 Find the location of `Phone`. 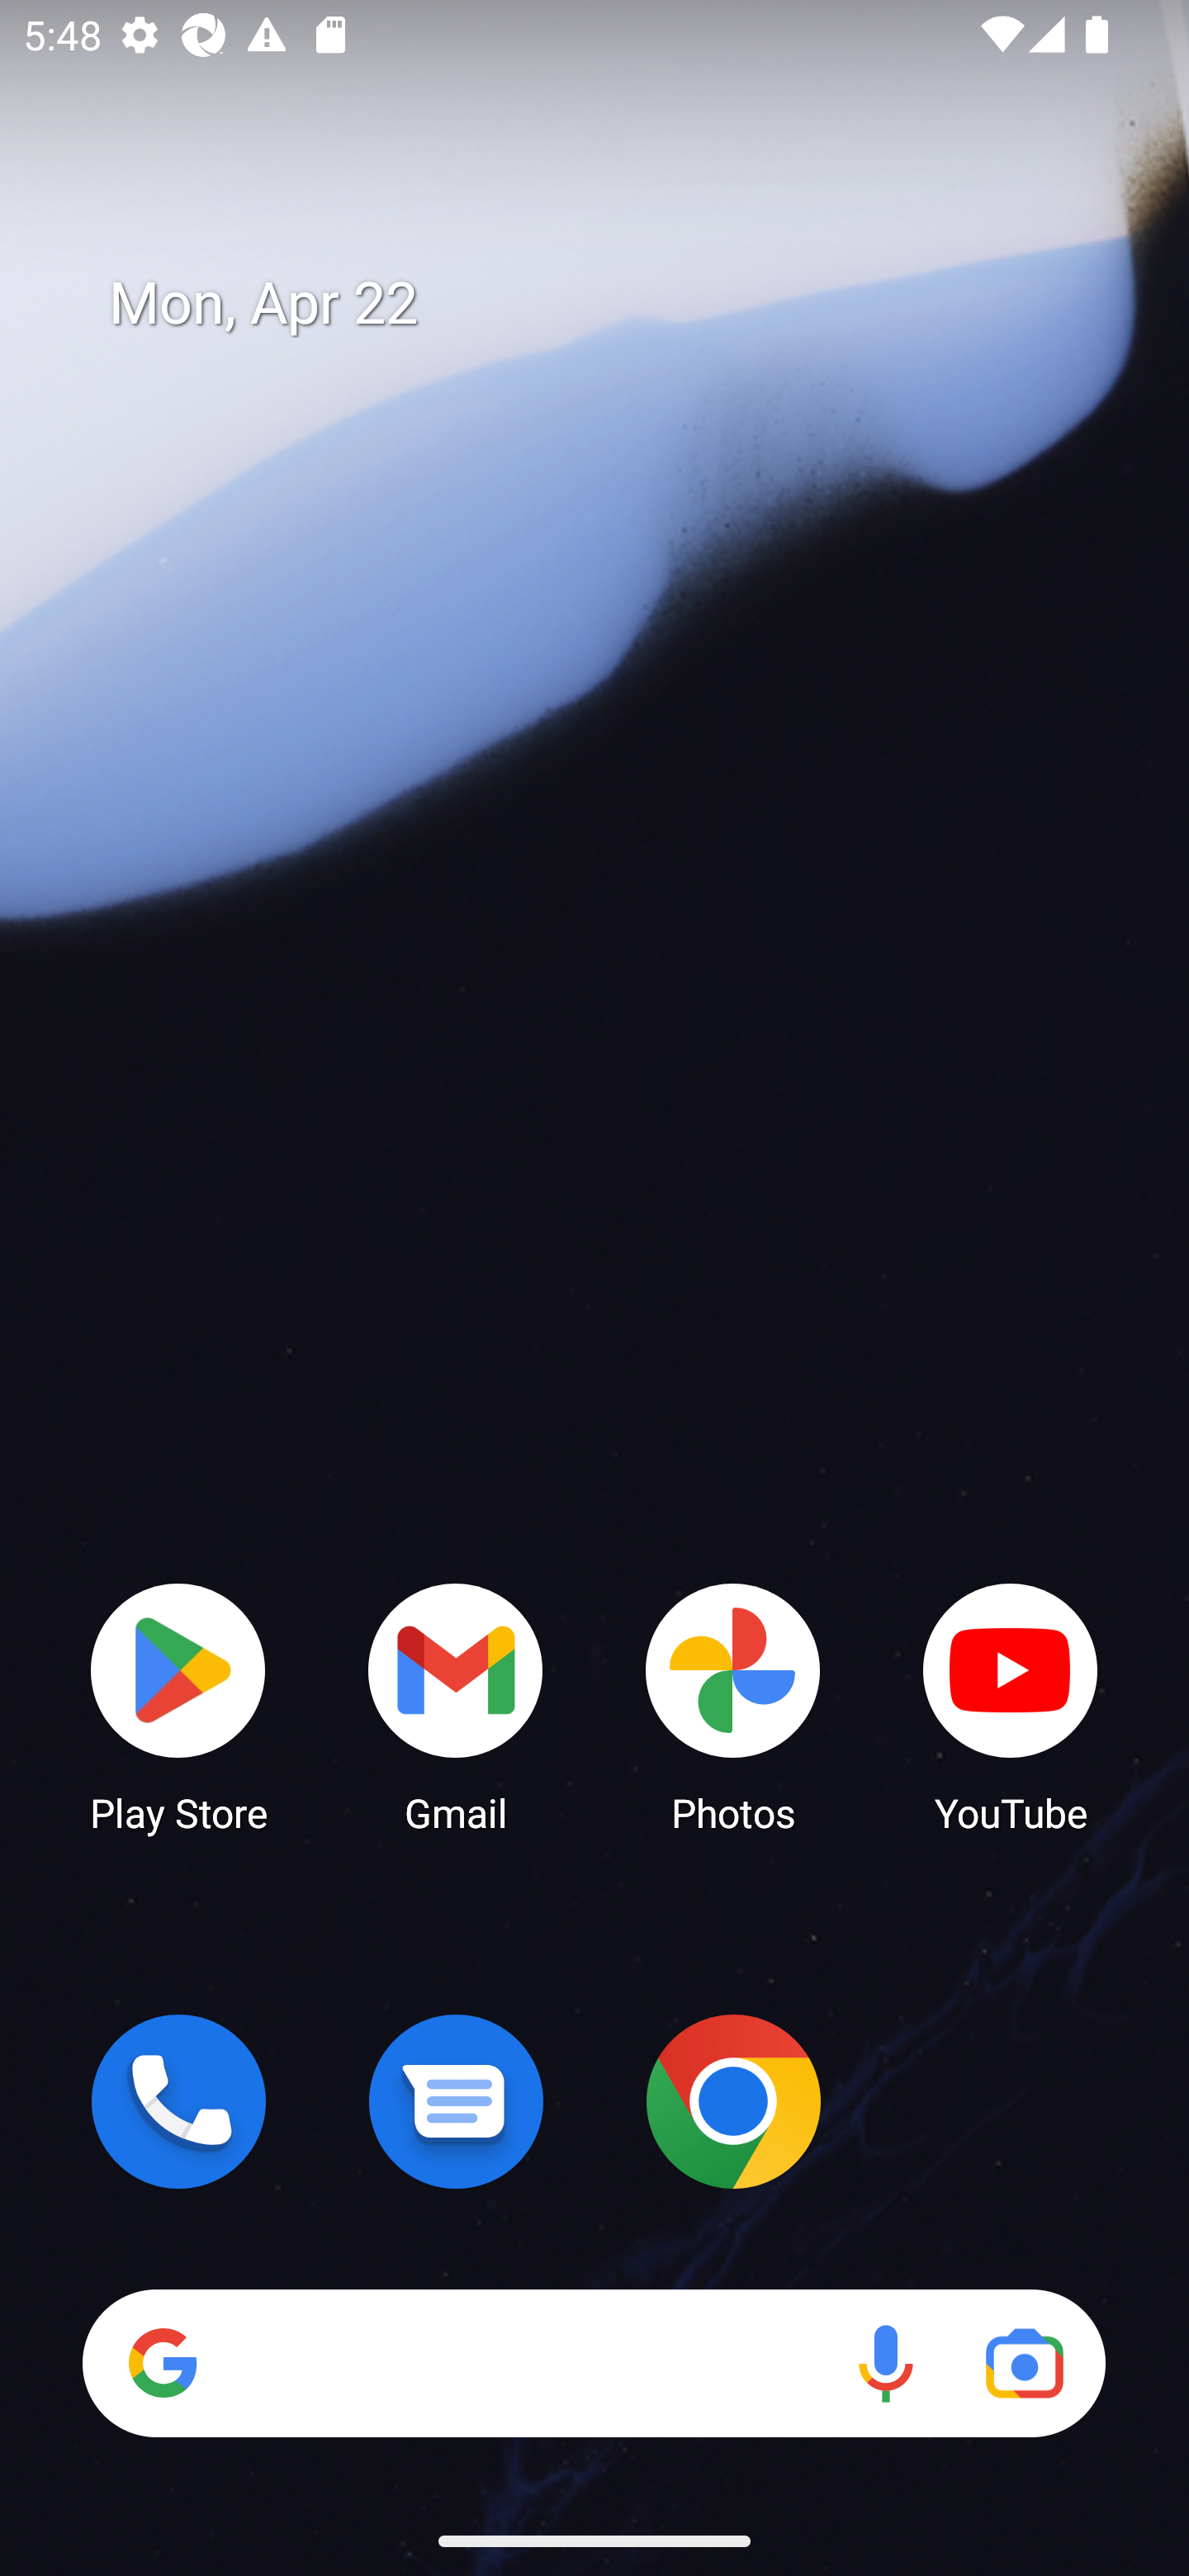

Phone is located at coordinates (178, 2101).